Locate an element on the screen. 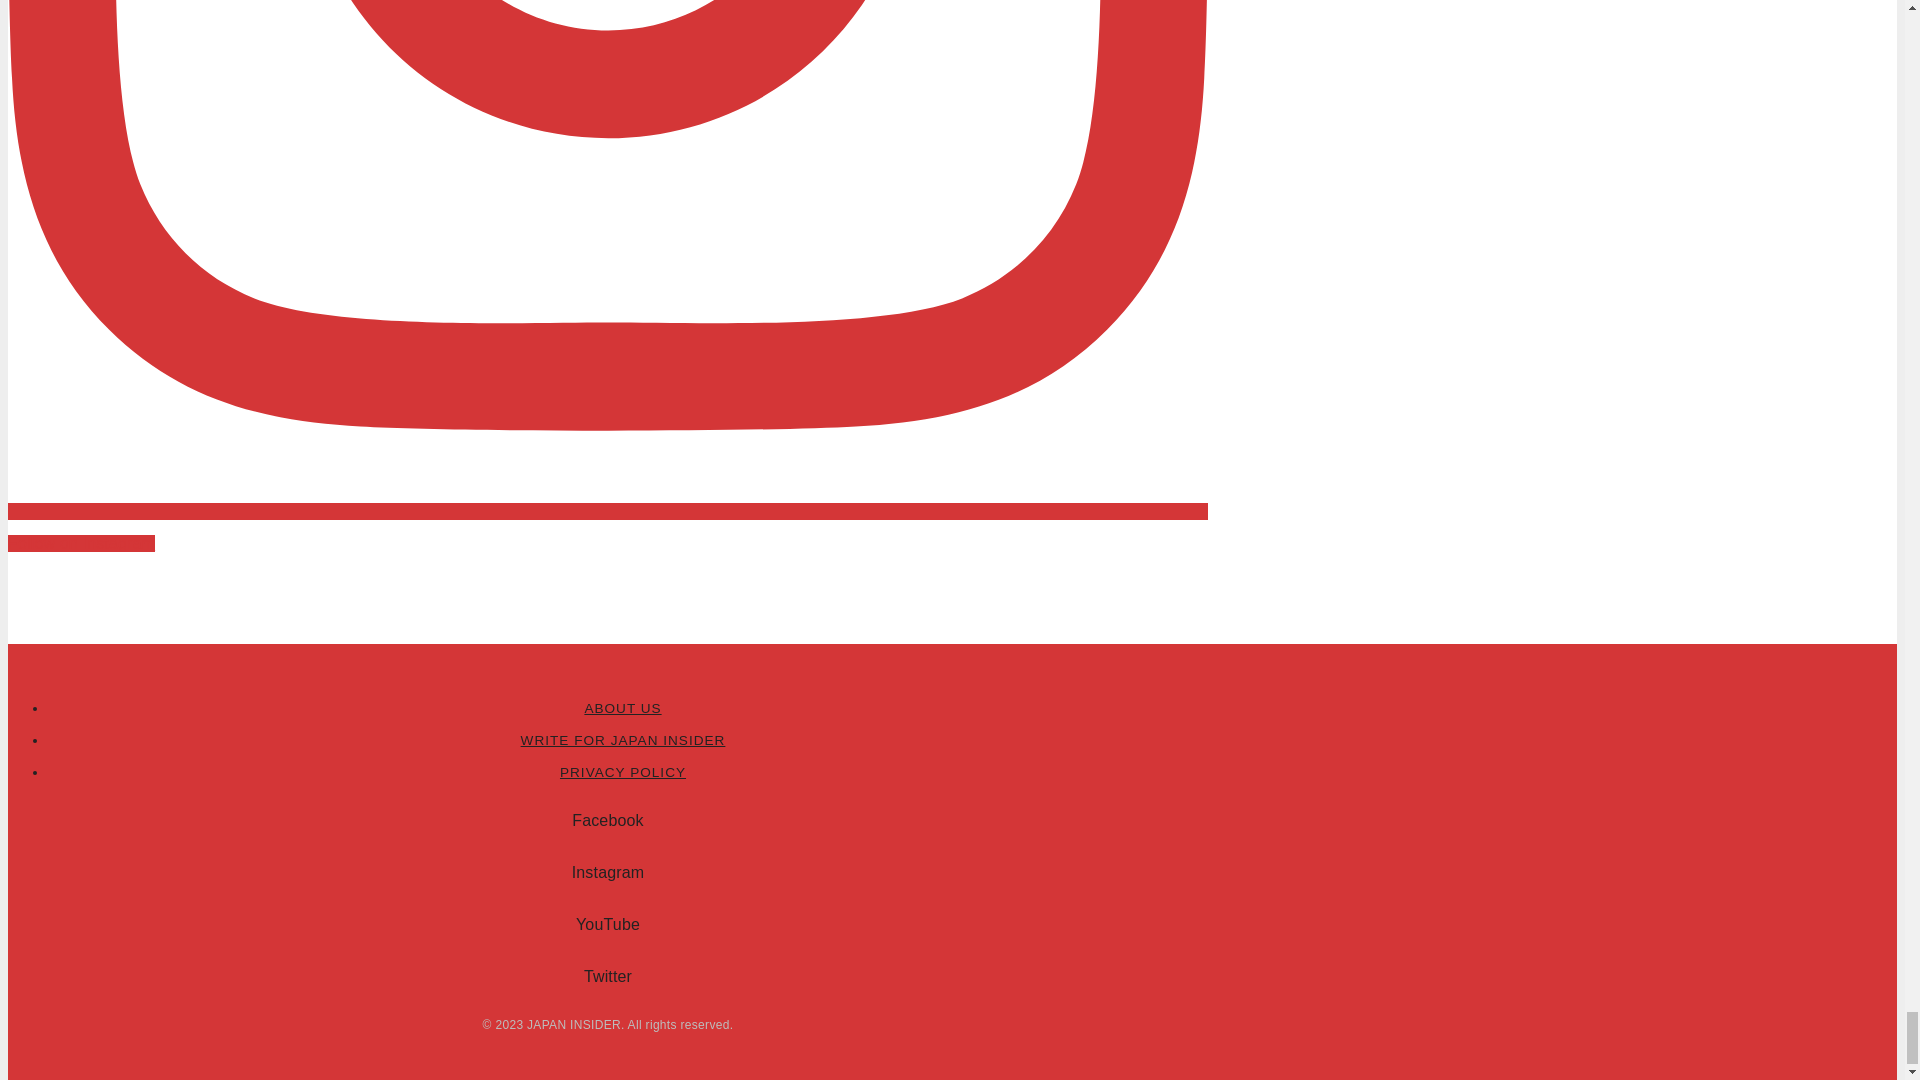  WRITE FOR JAPAN INSIDER is located at coordinates (622, 740).